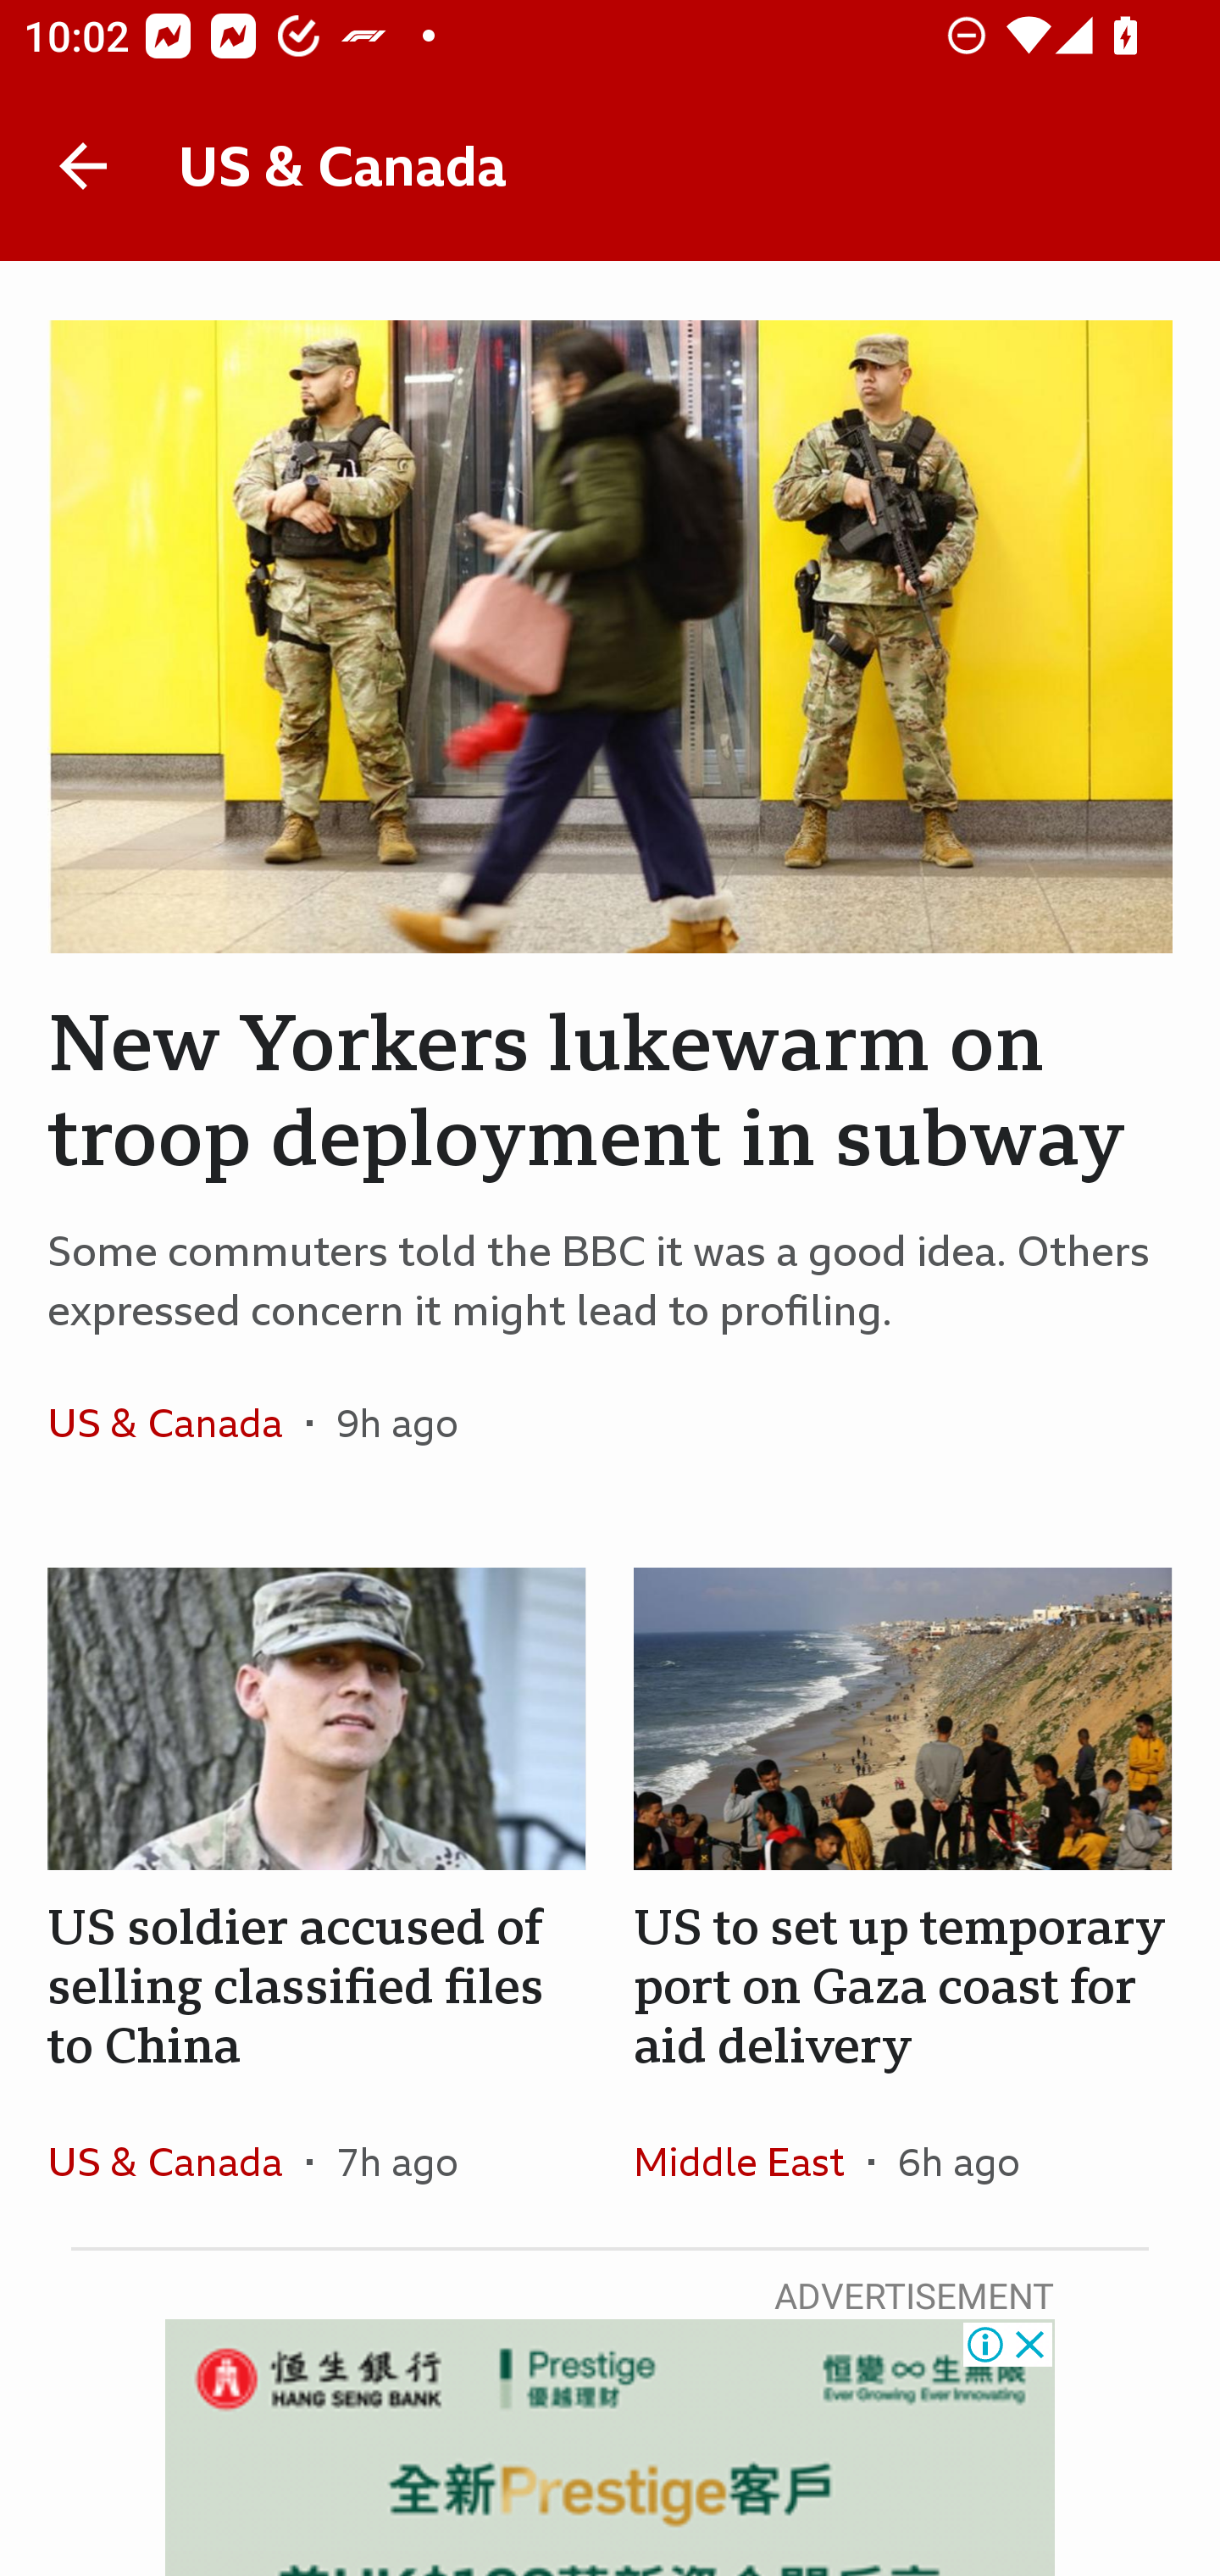  What do you see at coordinates (83, 166) in the screenshot?
I see `Back` at bounding box center [83, 166].